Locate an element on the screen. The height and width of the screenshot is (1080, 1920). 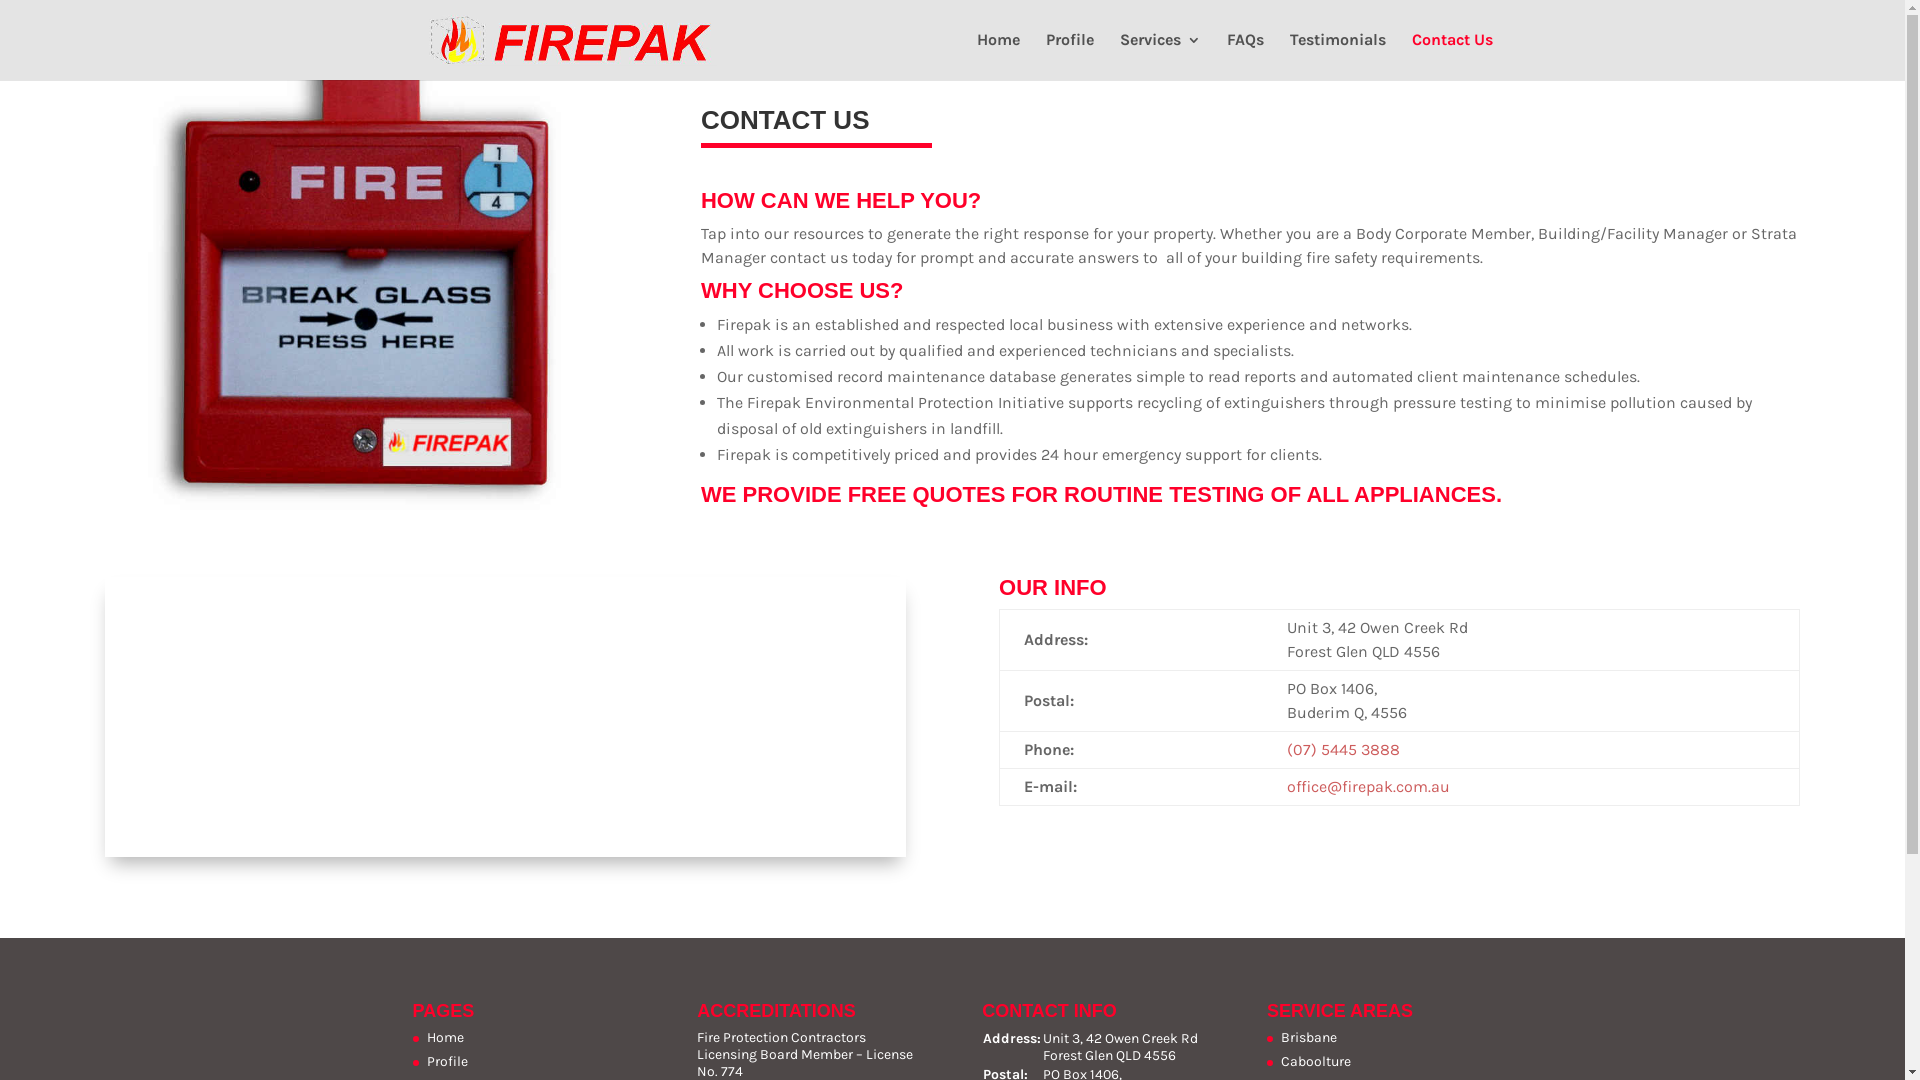
Testimonials is located at coordinates (1338, 56).